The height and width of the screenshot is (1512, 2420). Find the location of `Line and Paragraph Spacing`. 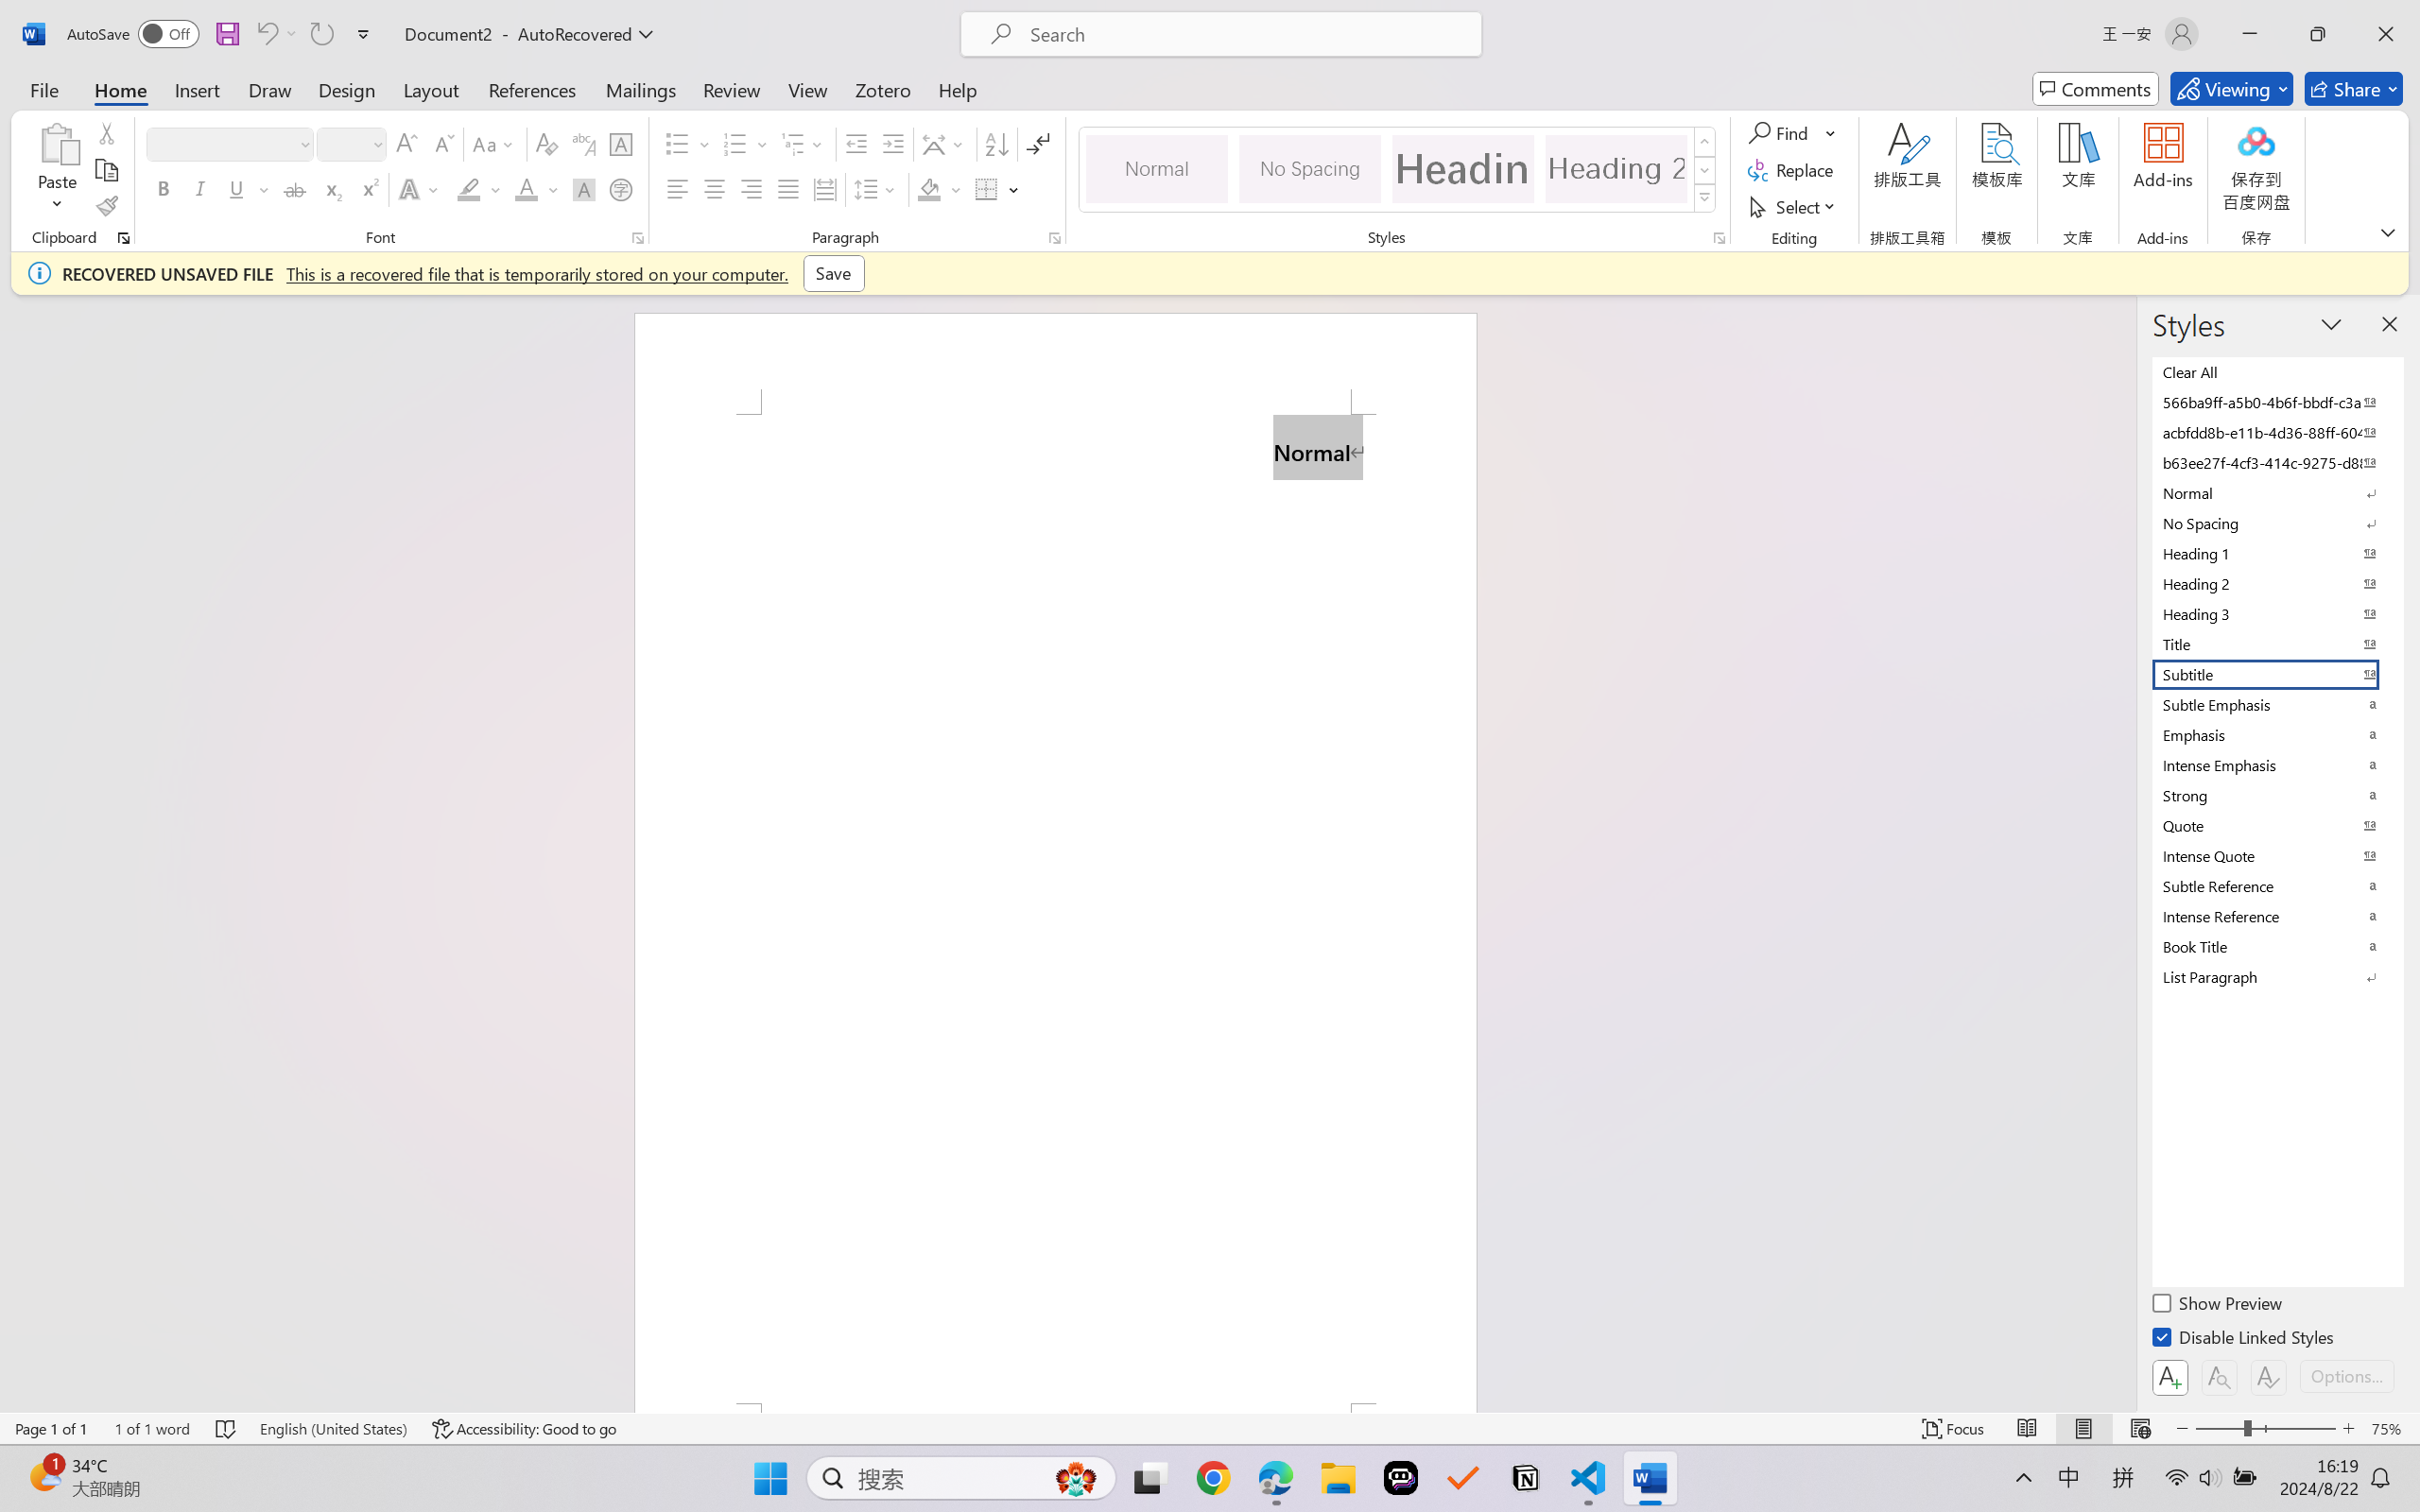

Line and Paragraph Spacing is located at coordinates (877, 189).